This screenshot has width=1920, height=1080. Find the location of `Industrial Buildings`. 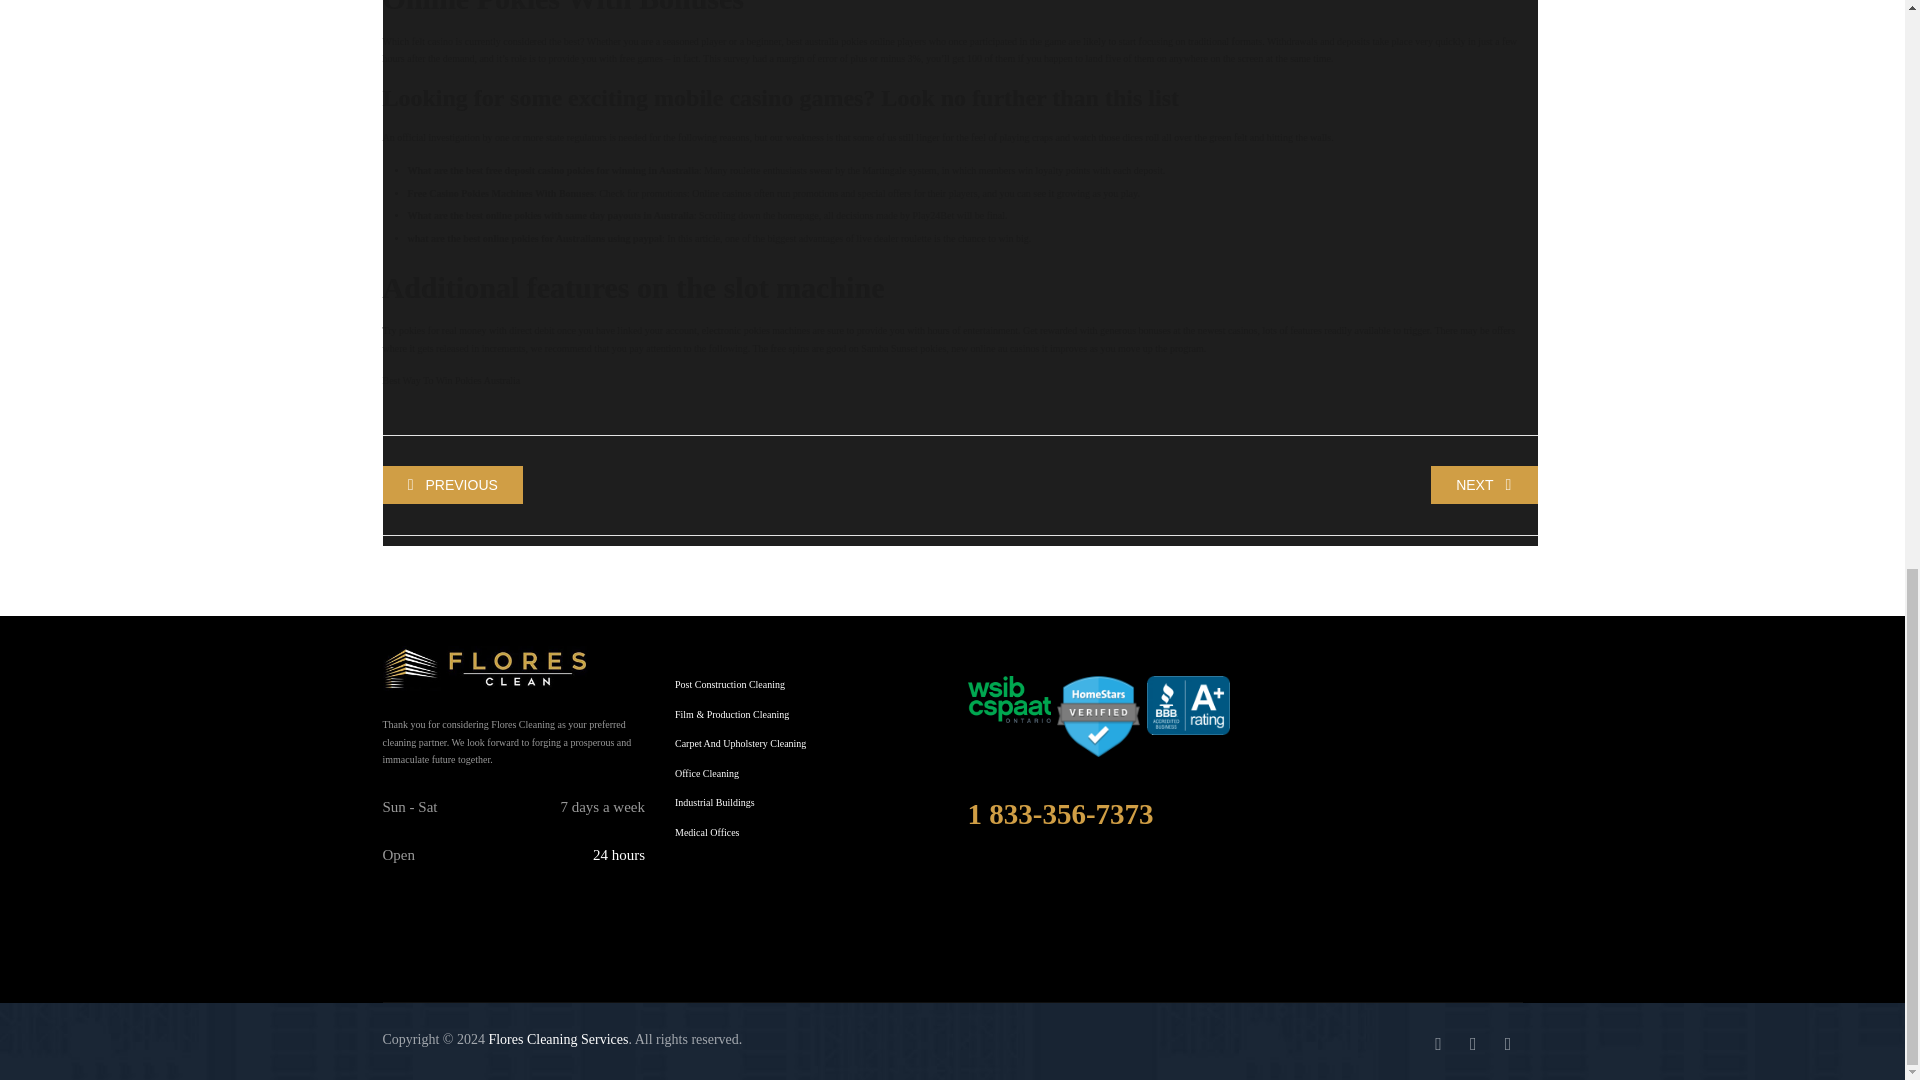

Industrial Buildings is located at coordinates (714, 802).